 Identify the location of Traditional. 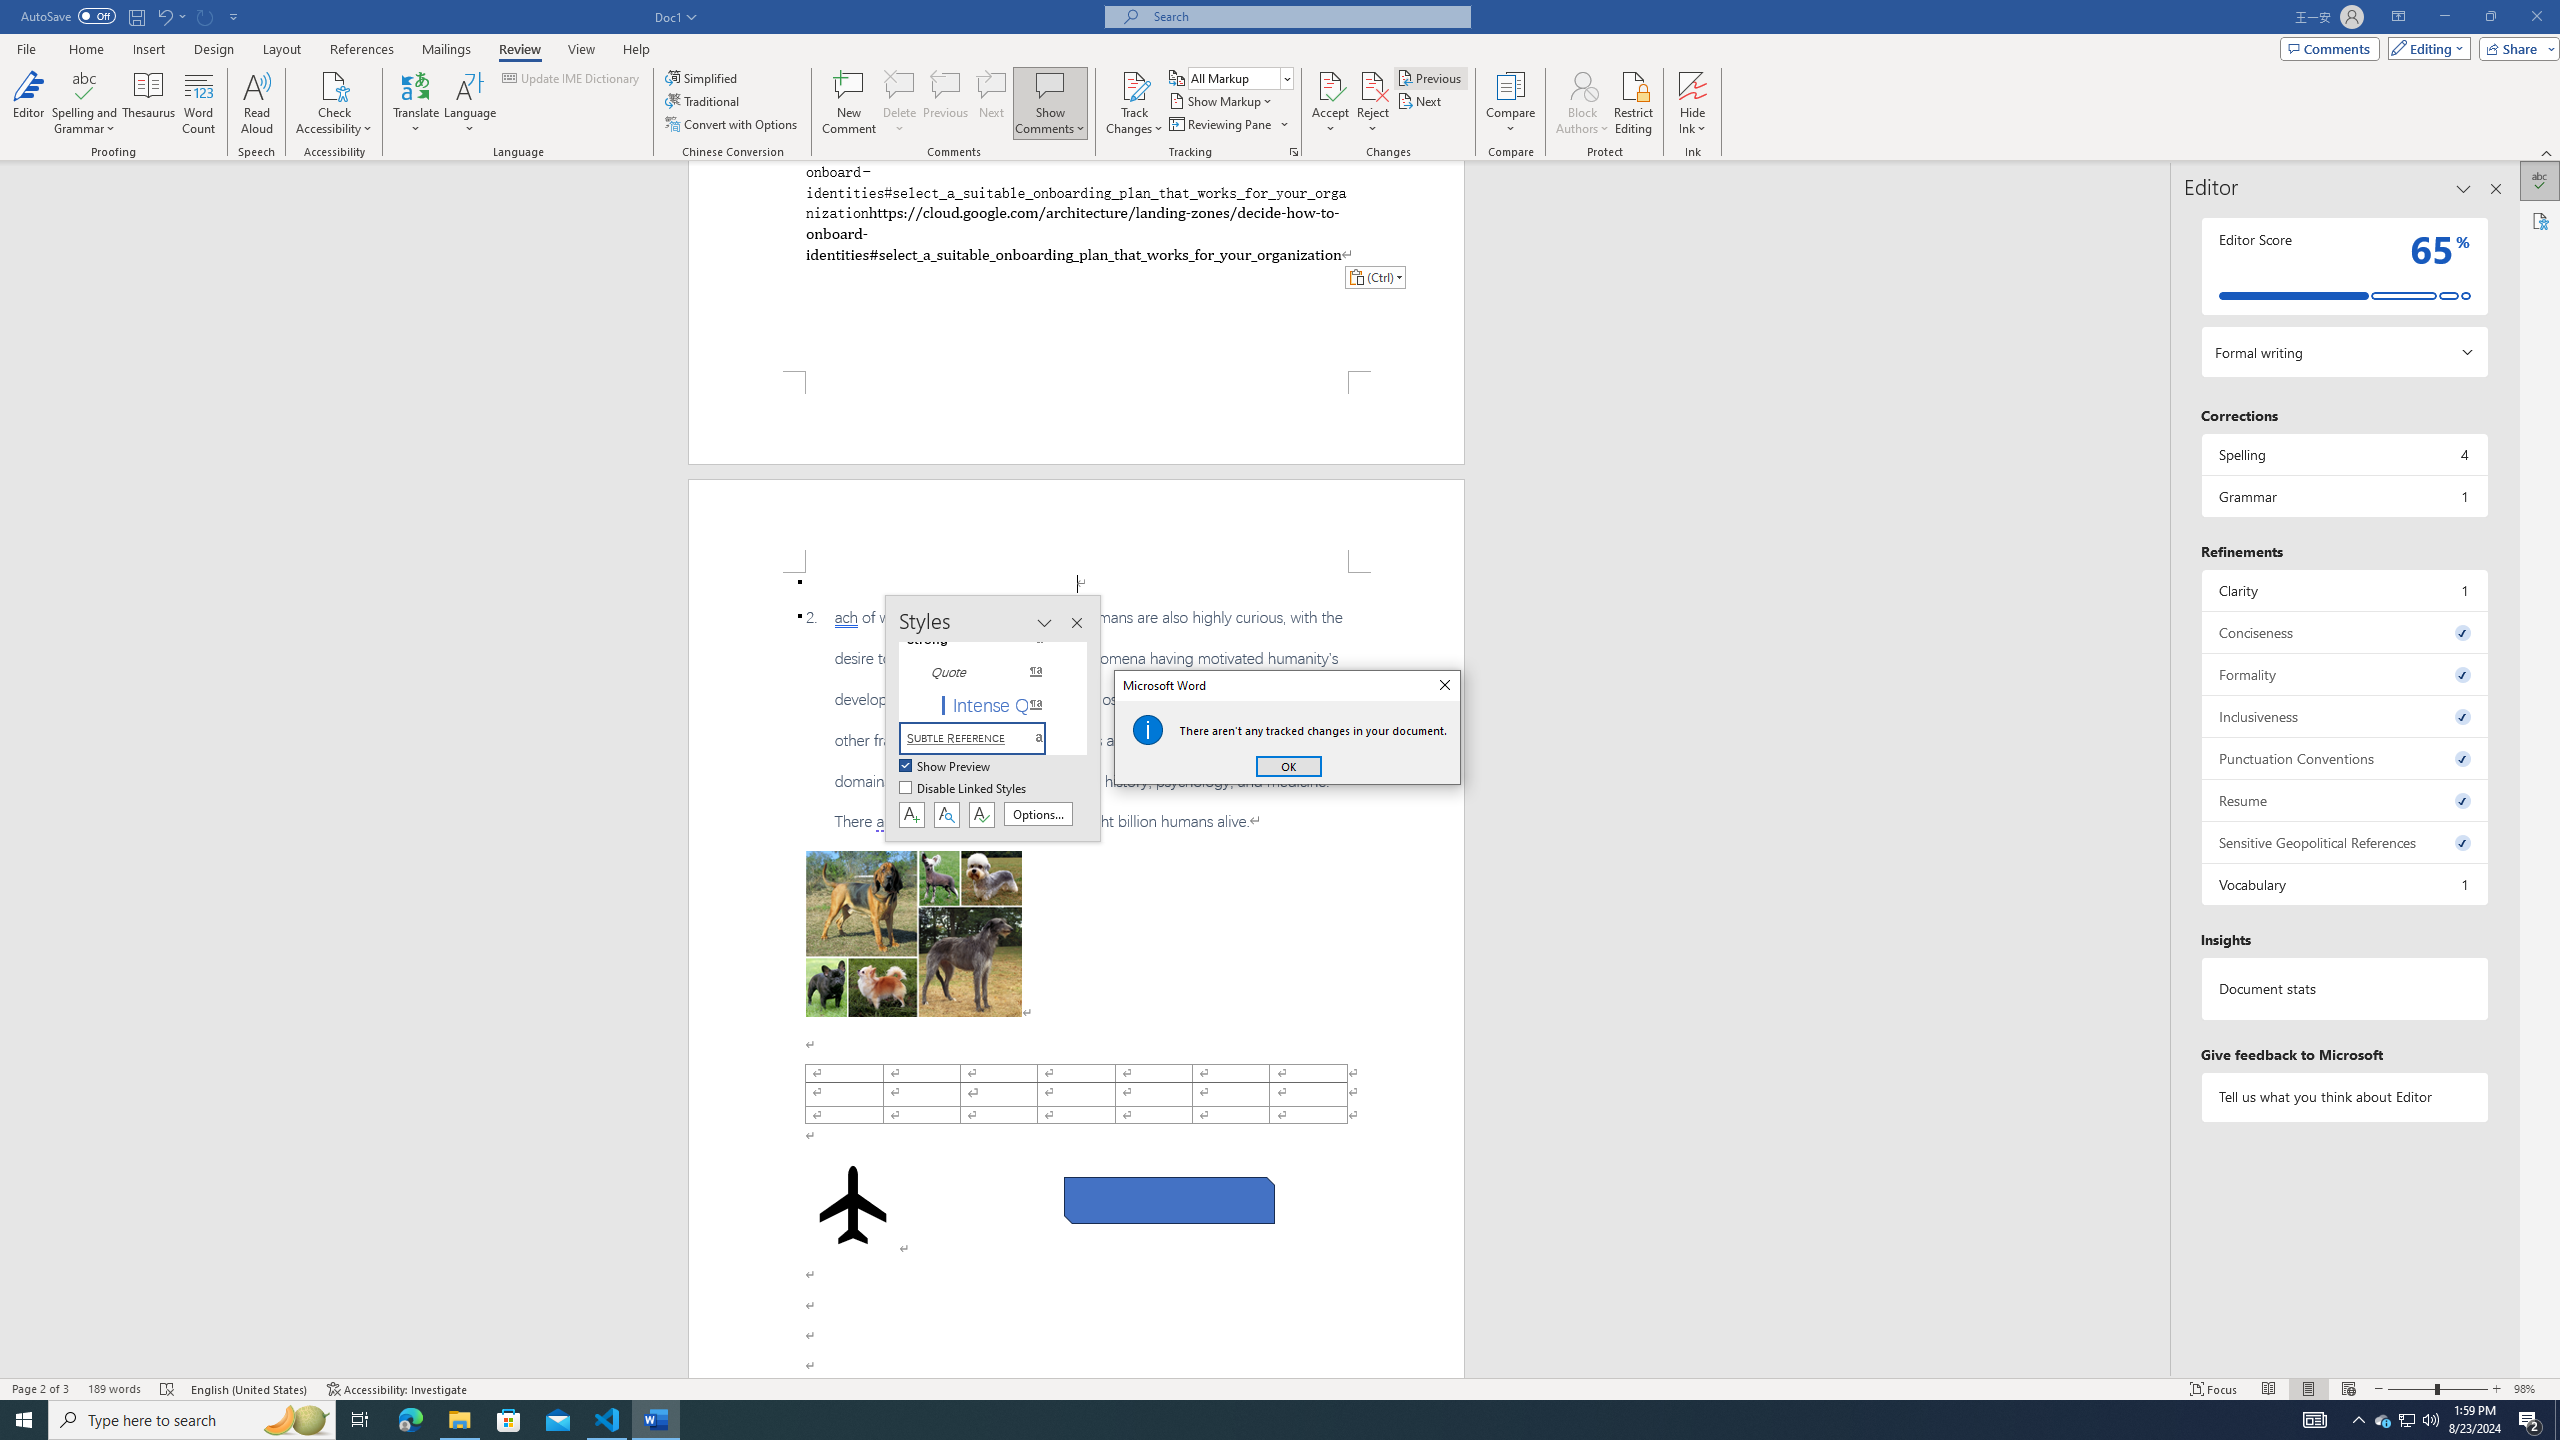
(704, 100).